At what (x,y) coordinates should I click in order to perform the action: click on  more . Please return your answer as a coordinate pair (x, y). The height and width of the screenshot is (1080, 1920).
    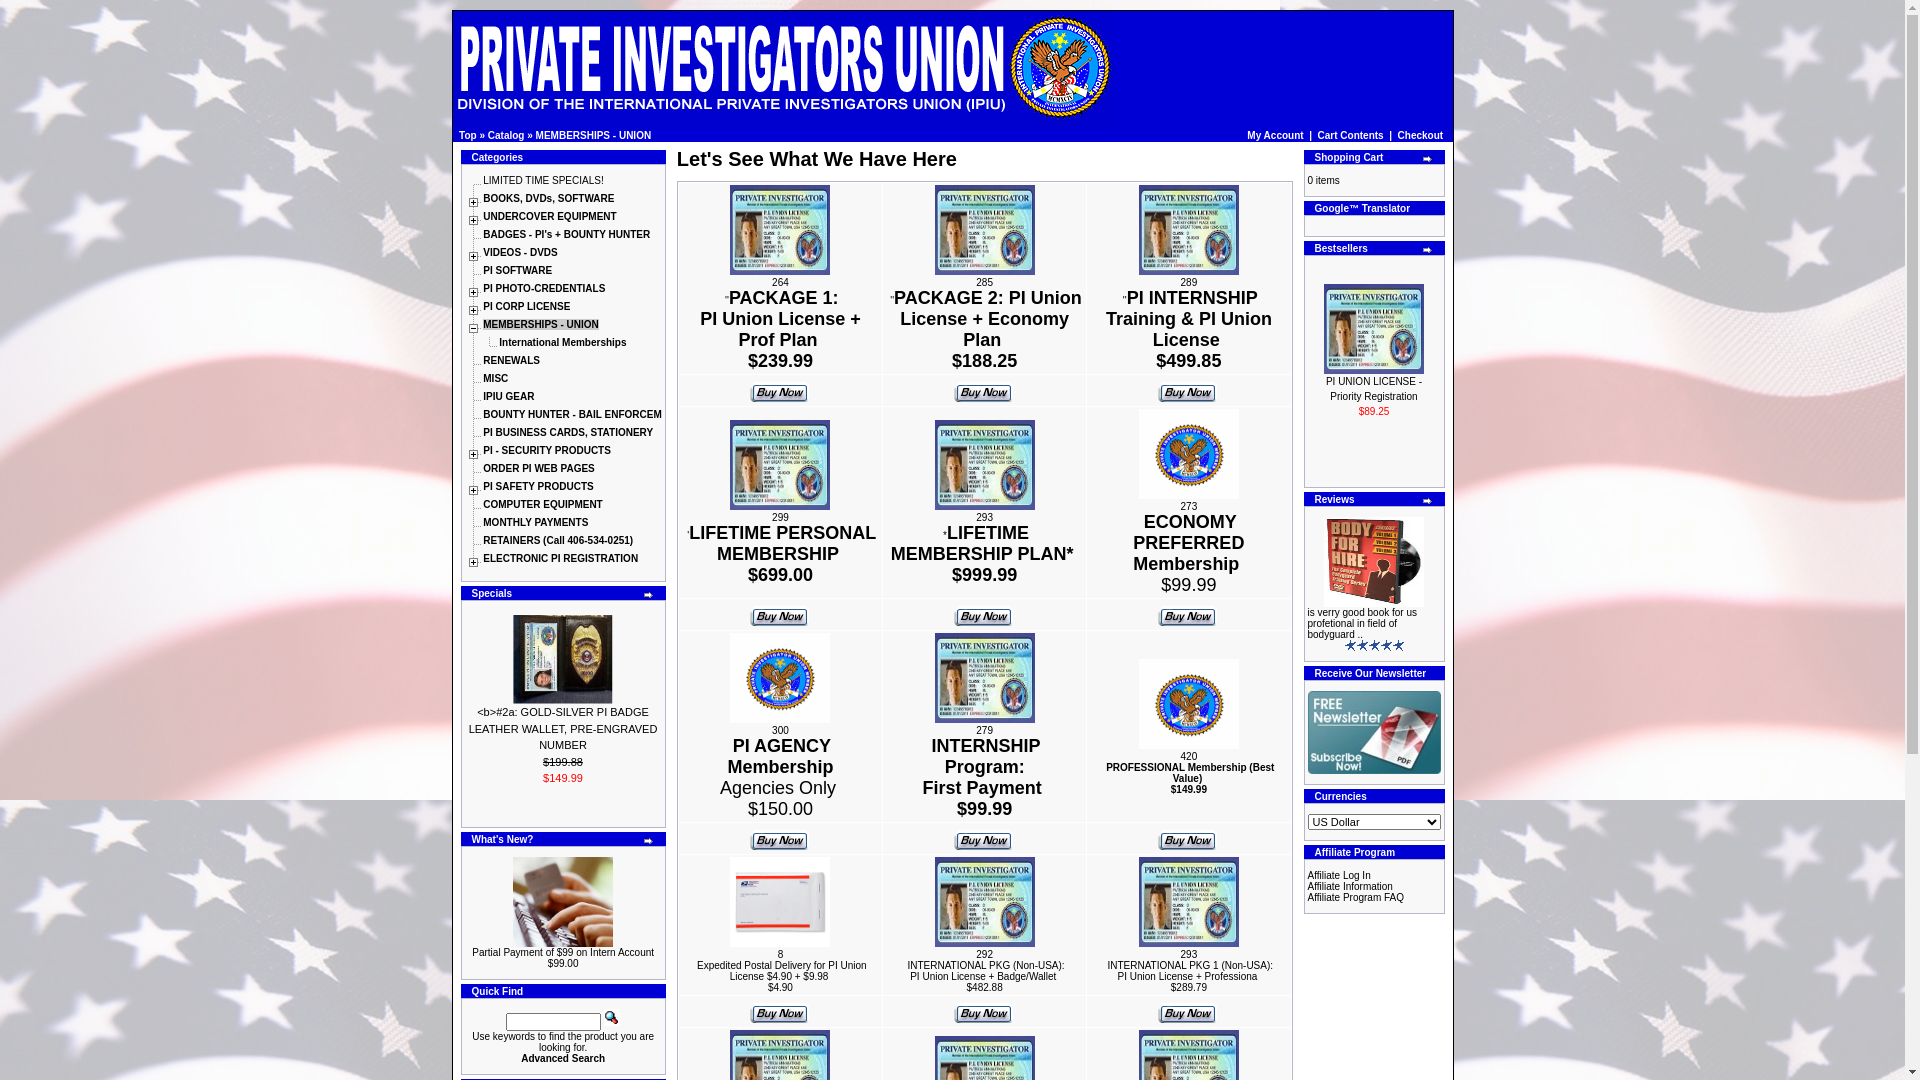
    Looking at the image, I should click on (649, 595).